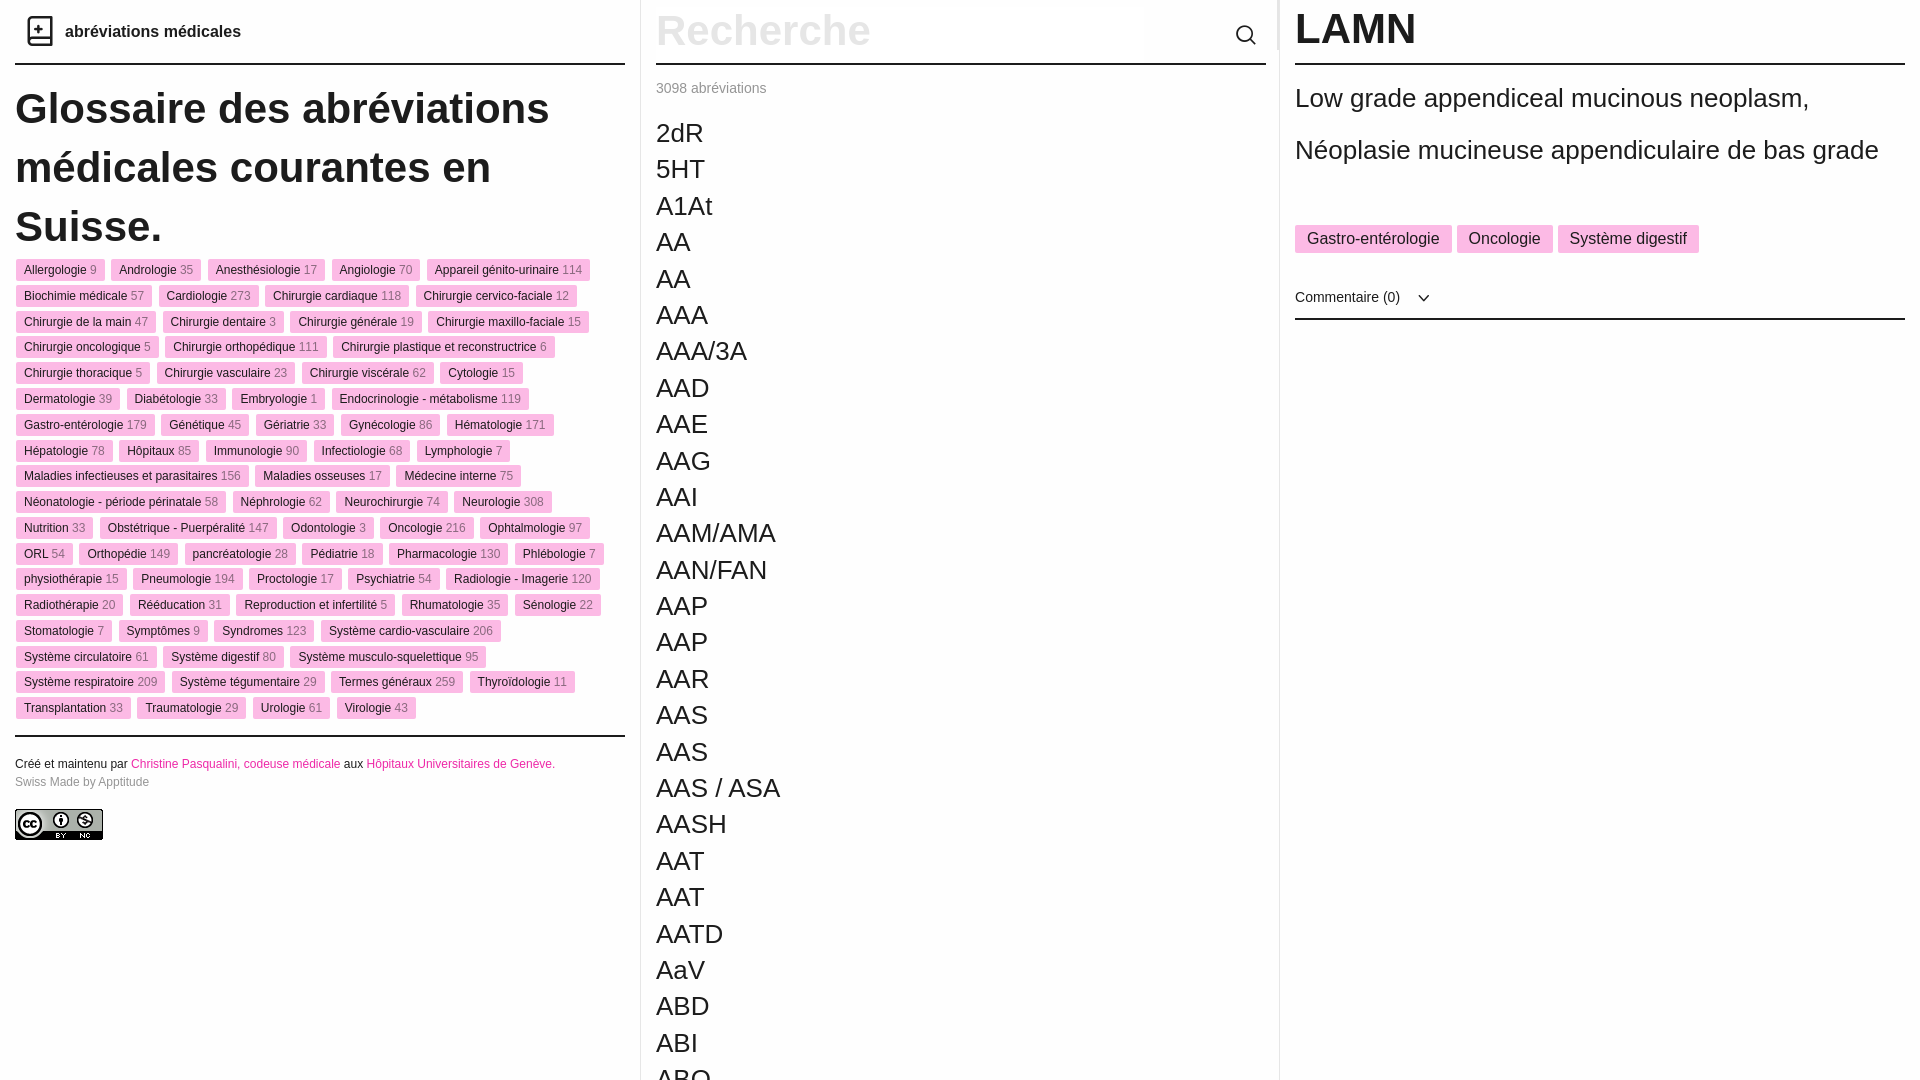 The height and width of the screenshot is (1080, 1920). Describe the element at coordinates (908, 1043) in the screenshot. I see `ABI` at that location.